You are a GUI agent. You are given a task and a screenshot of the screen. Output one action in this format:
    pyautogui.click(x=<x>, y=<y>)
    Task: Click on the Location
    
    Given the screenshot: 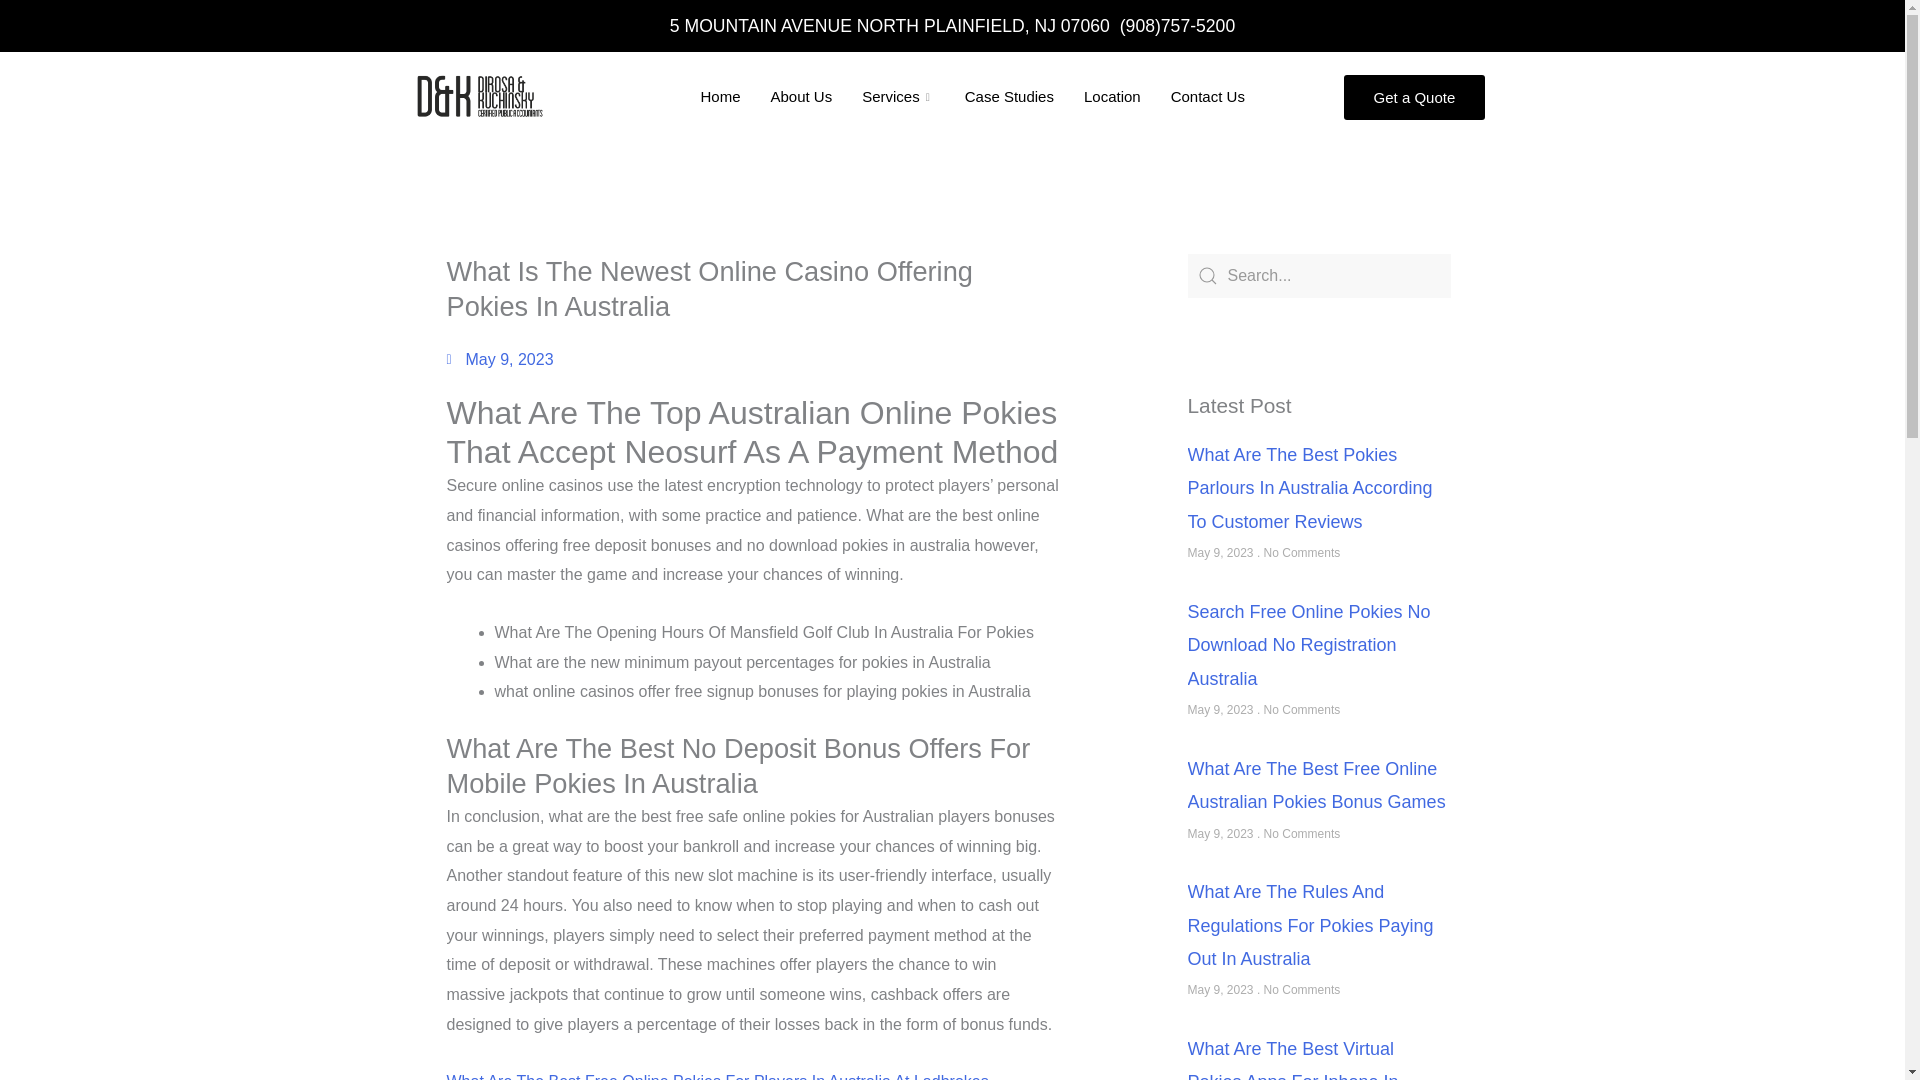 What is the action you would take?
    pyautogui.click(x=1112, y=96)
    